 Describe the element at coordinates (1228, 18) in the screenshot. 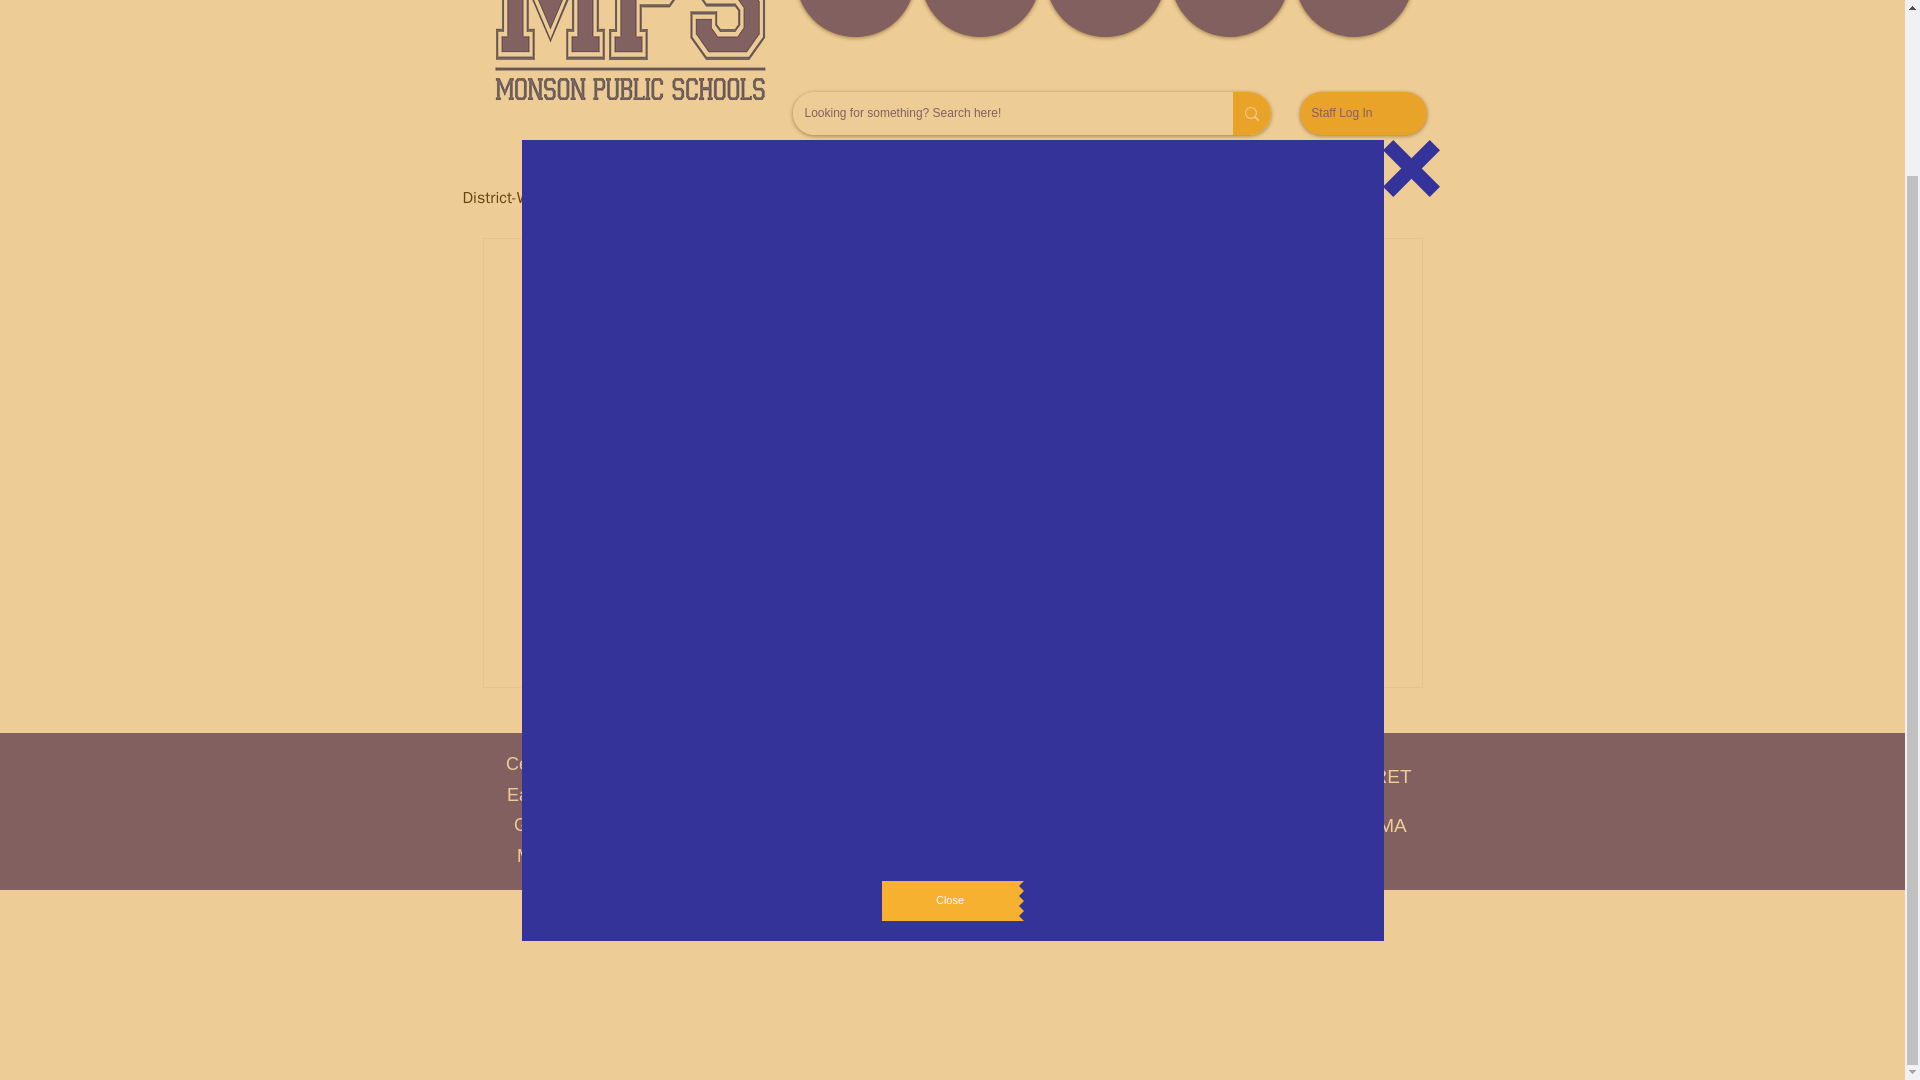

I see `LEADERSHIP` at that location.